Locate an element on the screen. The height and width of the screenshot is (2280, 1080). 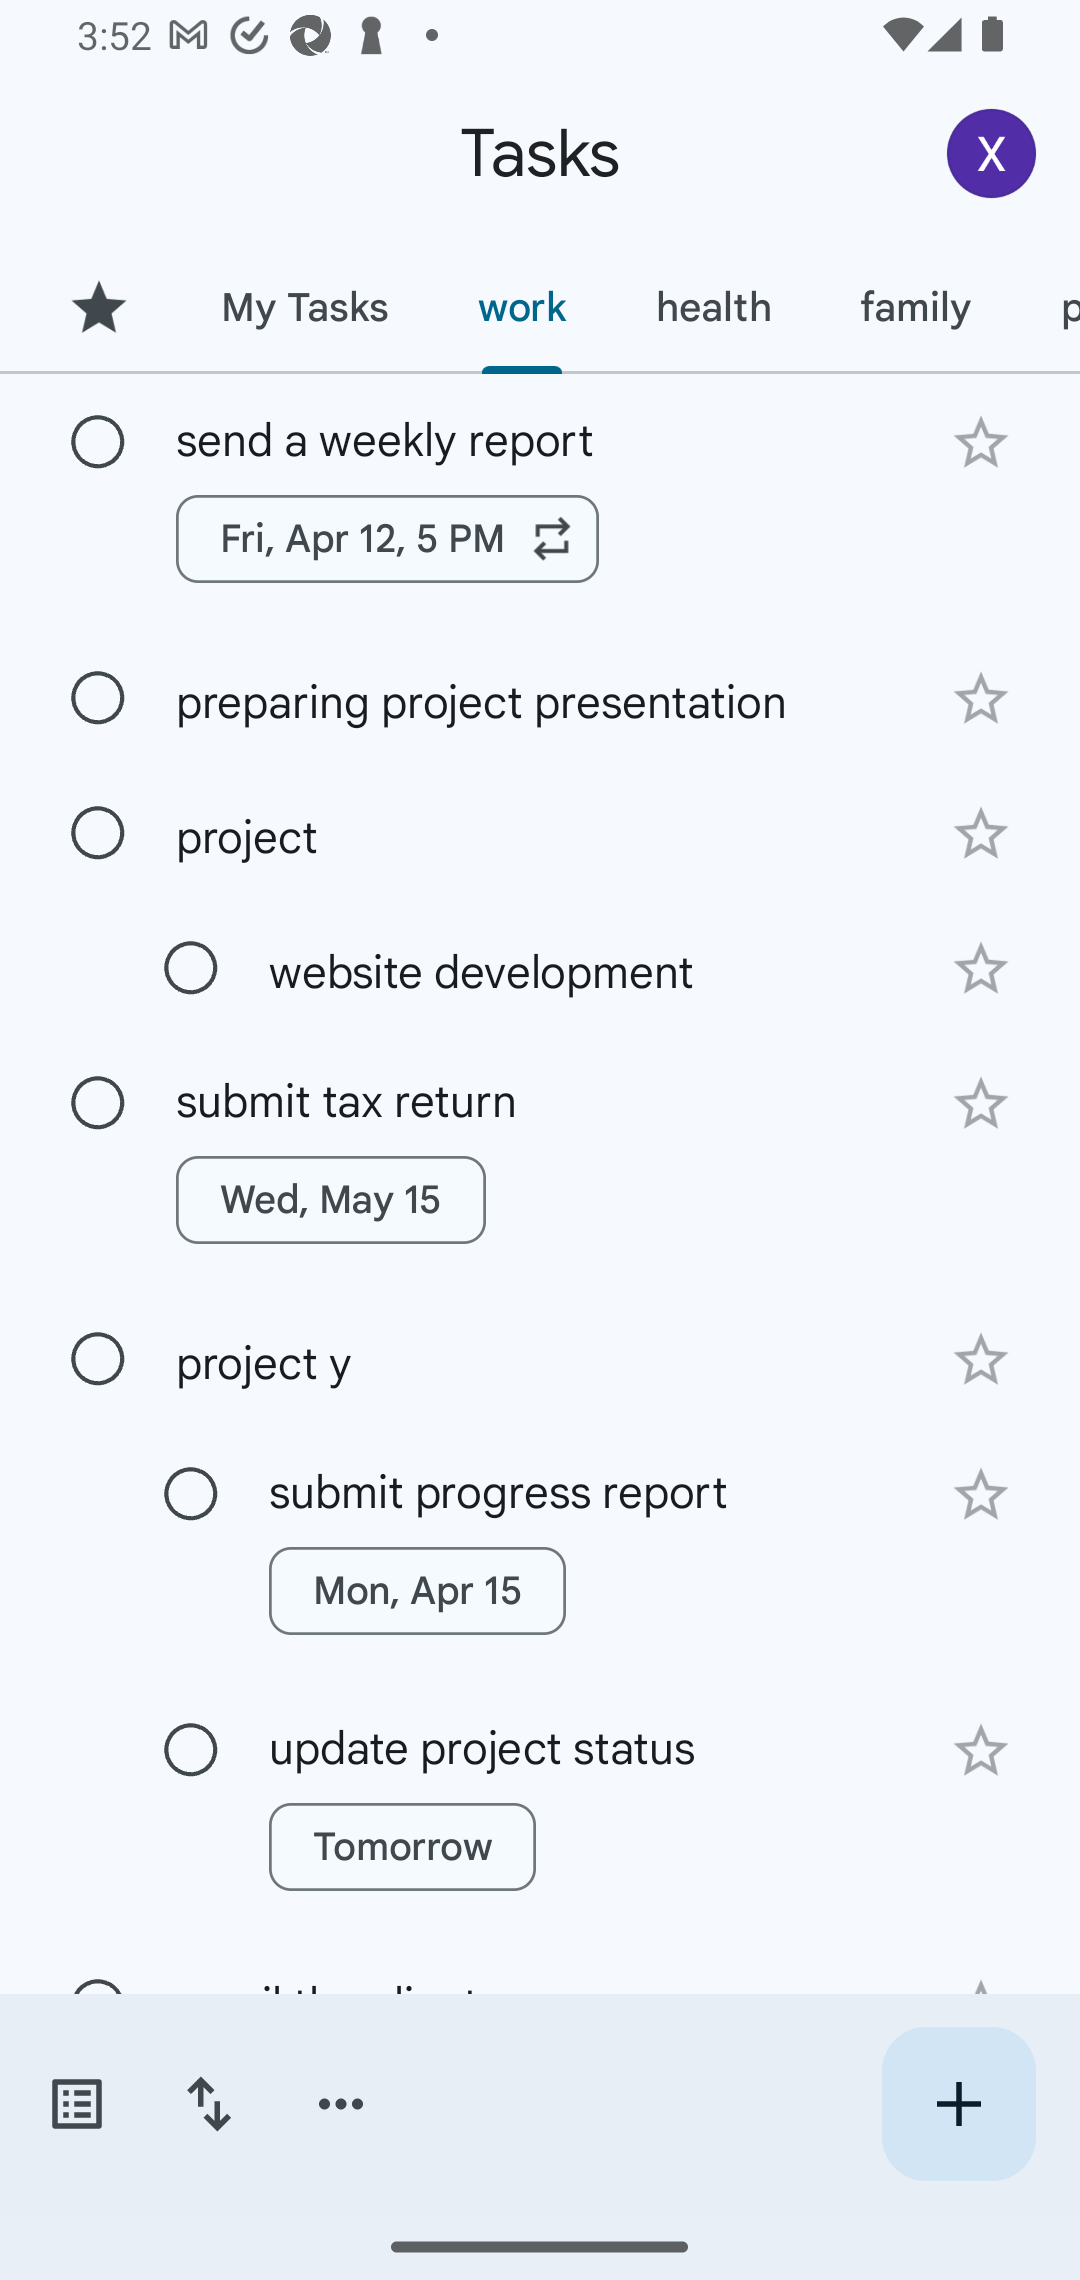
Tomorrow is located at coordinates (402, 1846).